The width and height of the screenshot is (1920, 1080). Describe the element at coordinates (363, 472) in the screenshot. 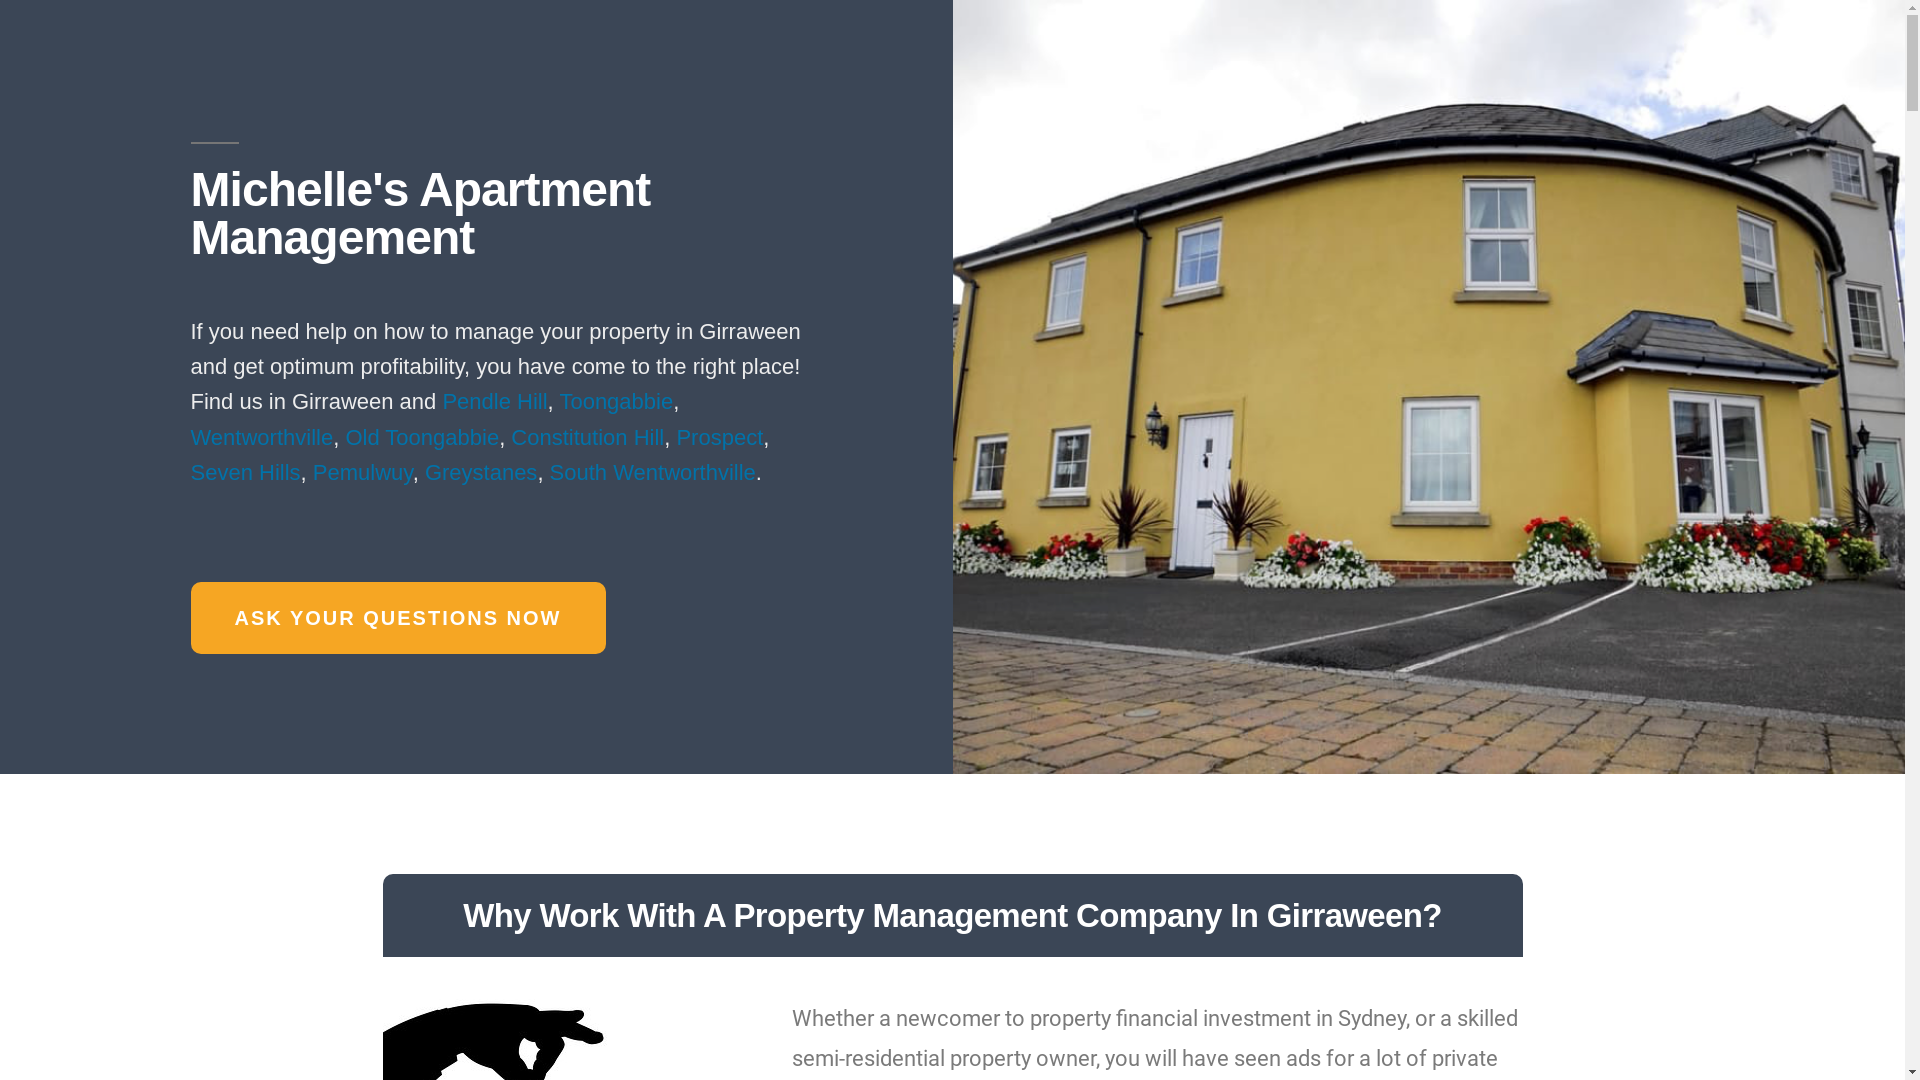

I see `Pemulwuy` at that location.